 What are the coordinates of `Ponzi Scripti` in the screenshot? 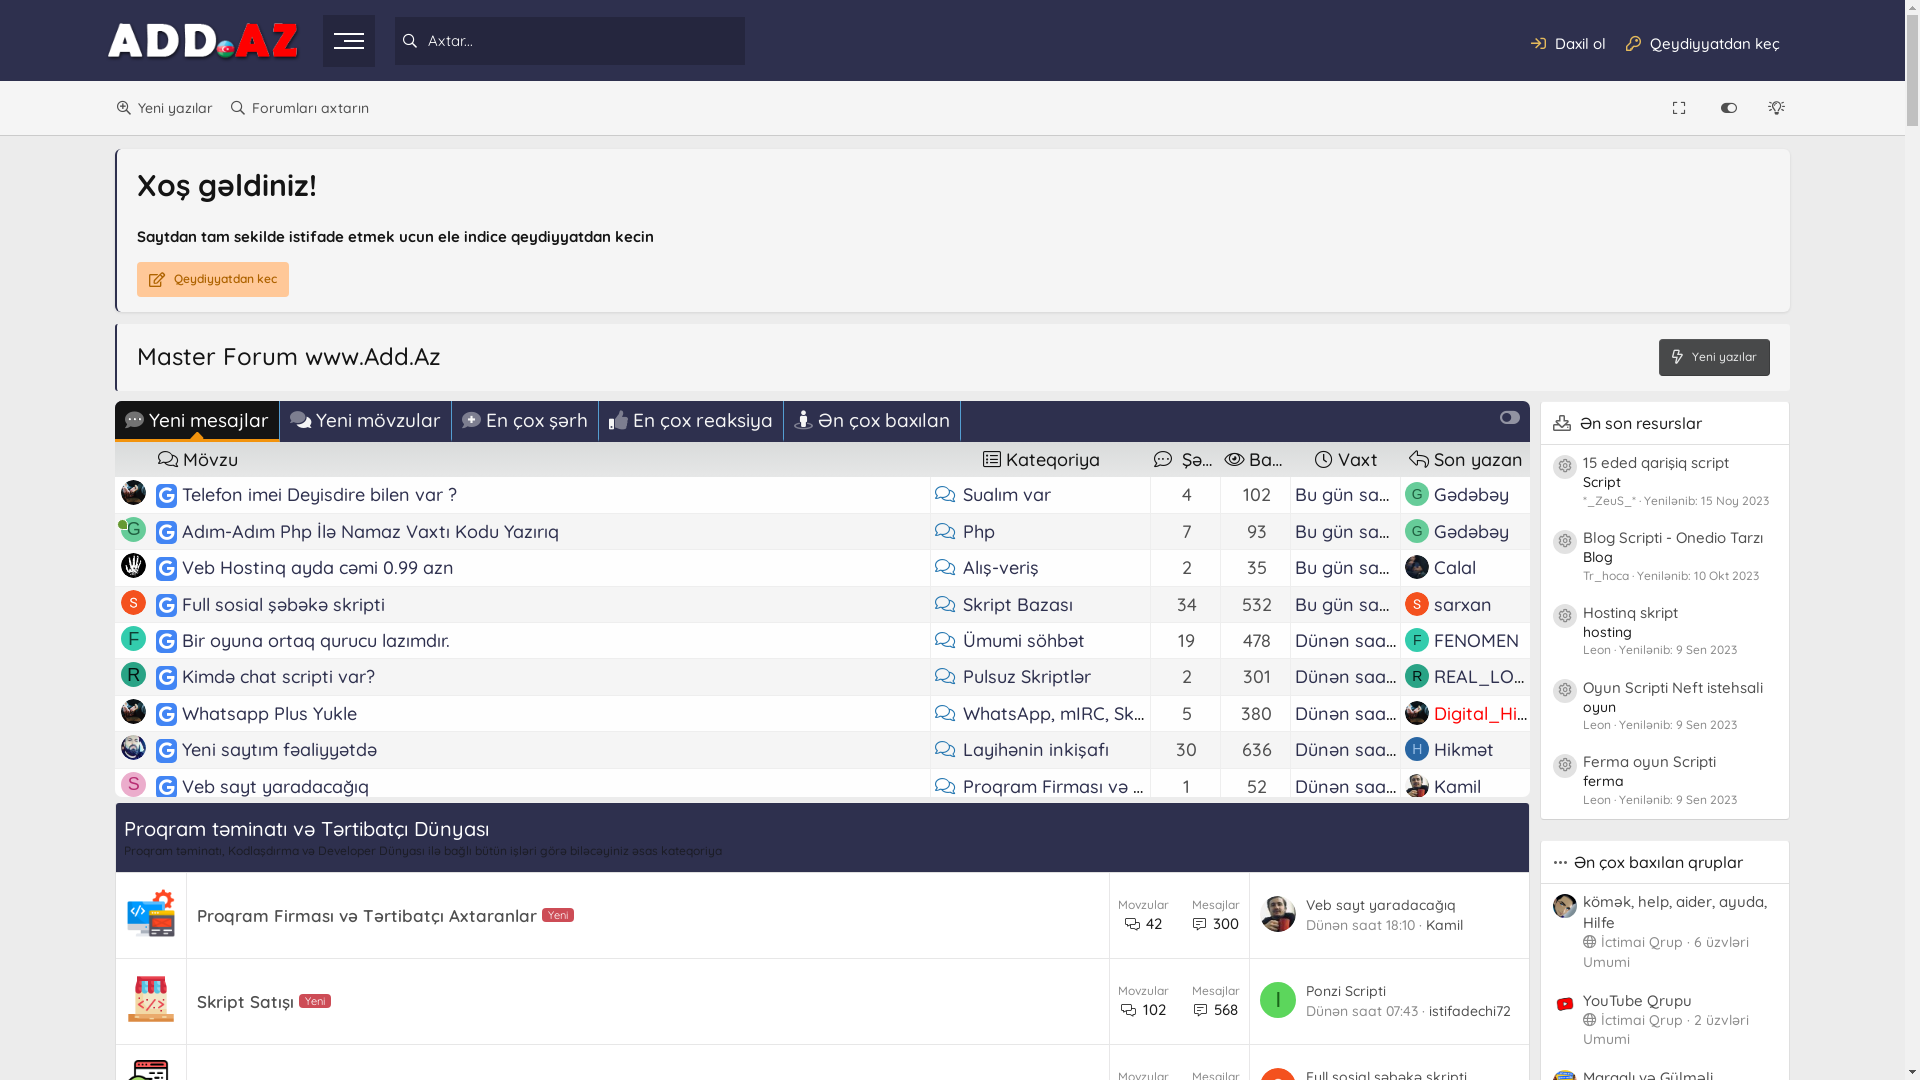 It's located at (168, 858).